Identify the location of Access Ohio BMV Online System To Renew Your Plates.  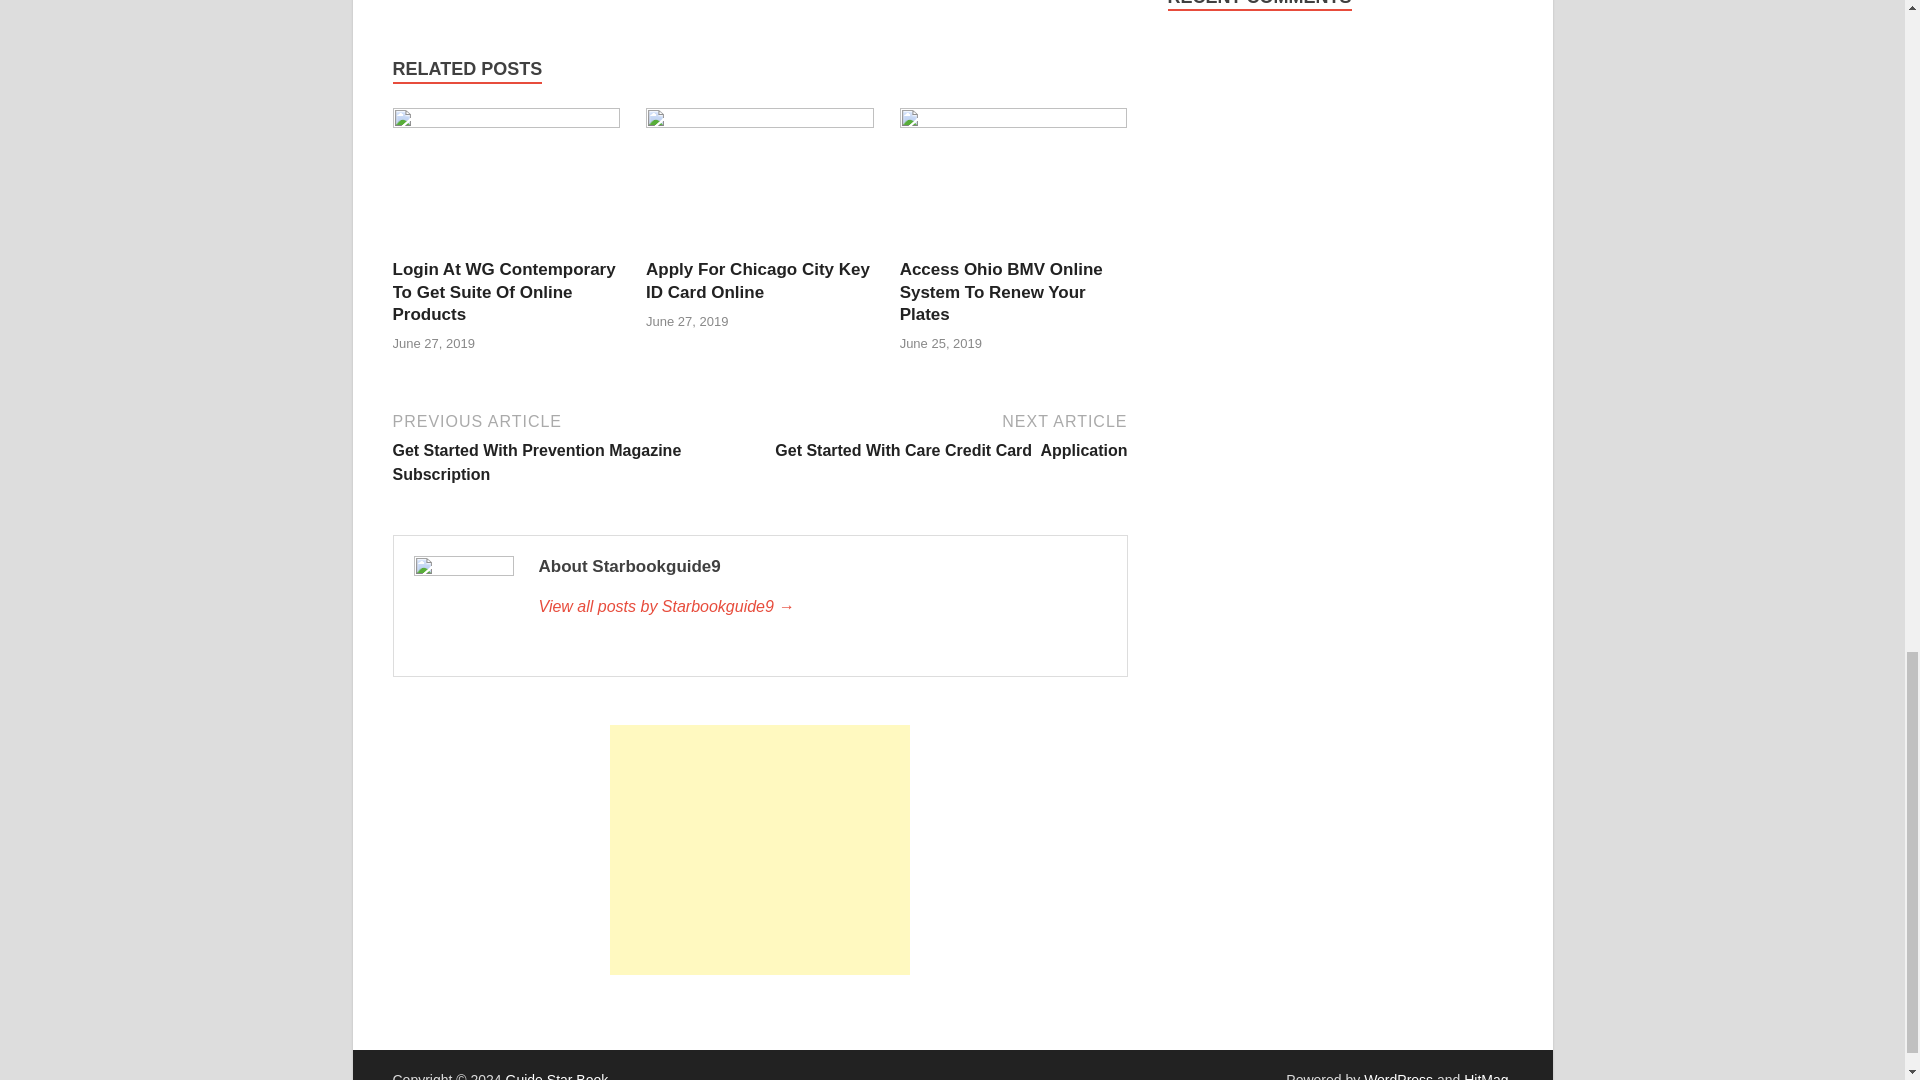
(506, 122).